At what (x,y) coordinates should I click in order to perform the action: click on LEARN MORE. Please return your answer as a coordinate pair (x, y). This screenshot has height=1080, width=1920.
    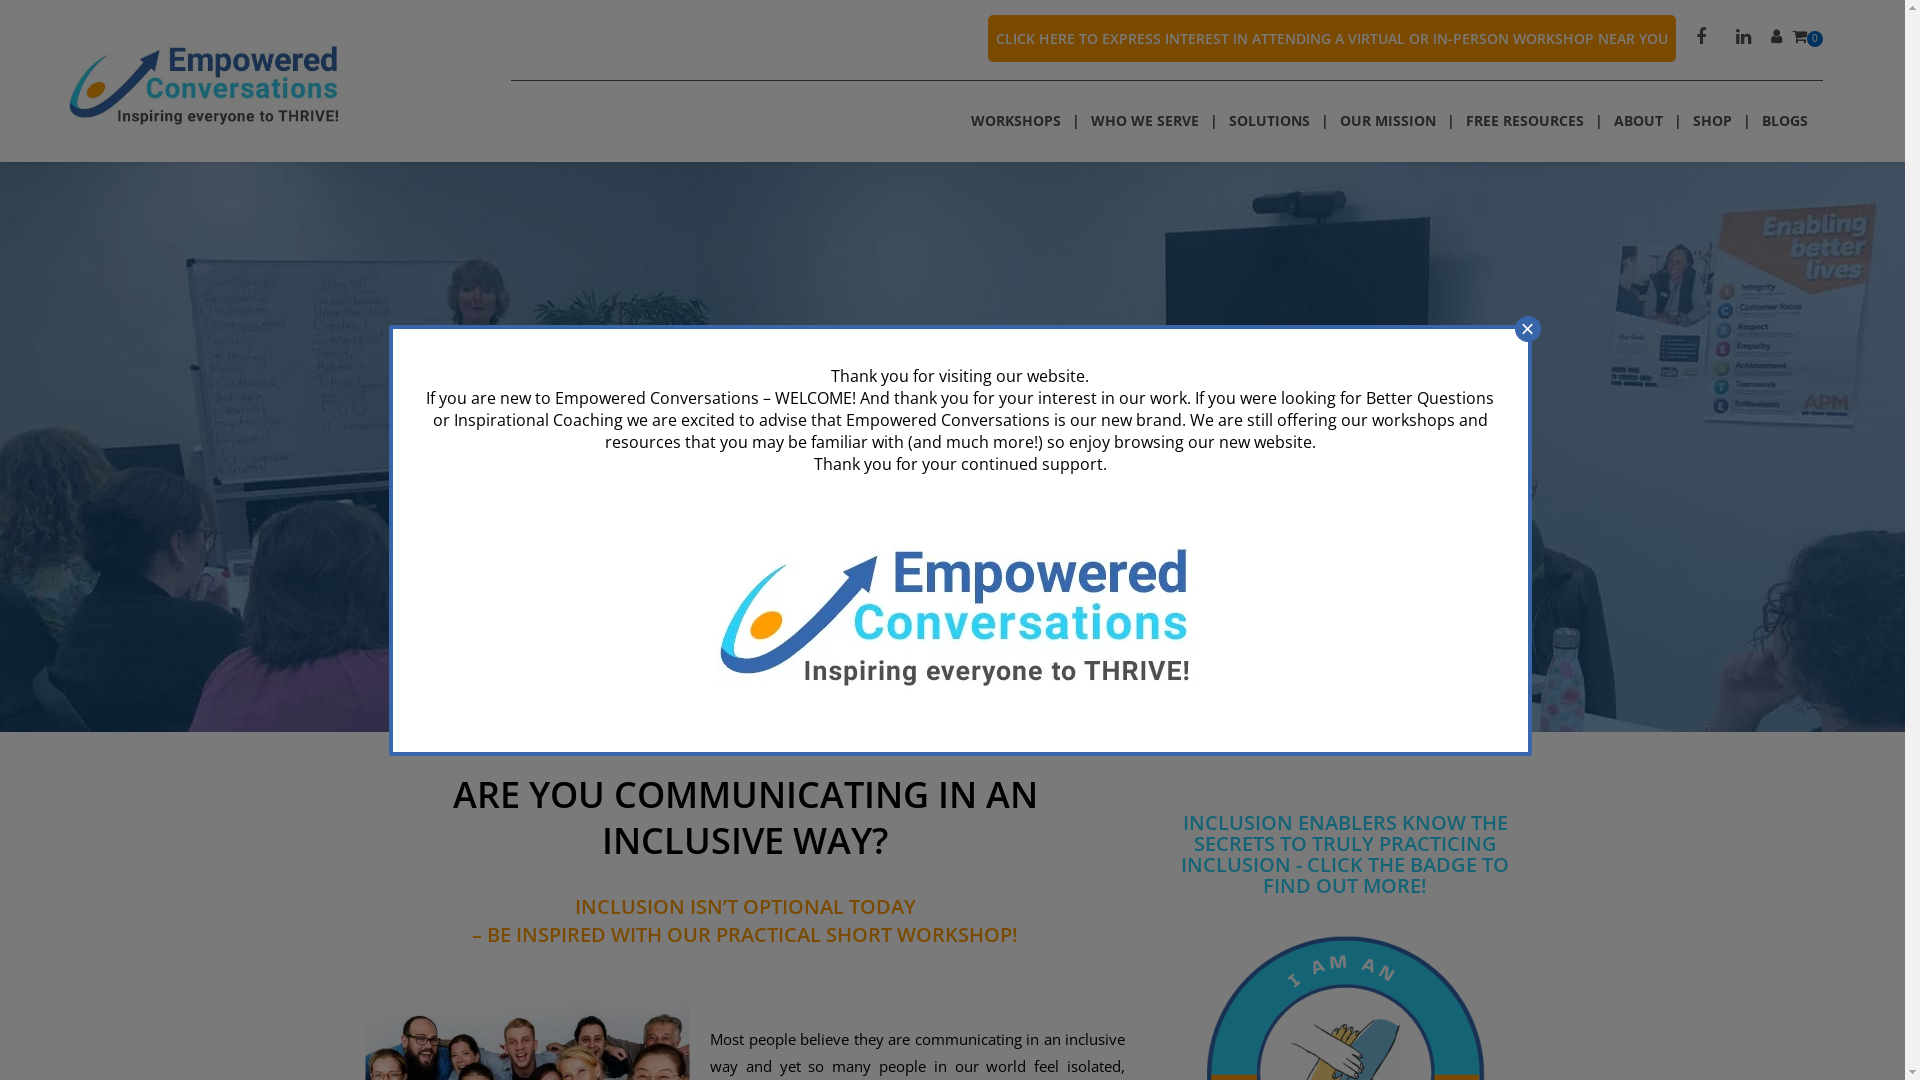
    Looking at the image, I should click on (960, 648).